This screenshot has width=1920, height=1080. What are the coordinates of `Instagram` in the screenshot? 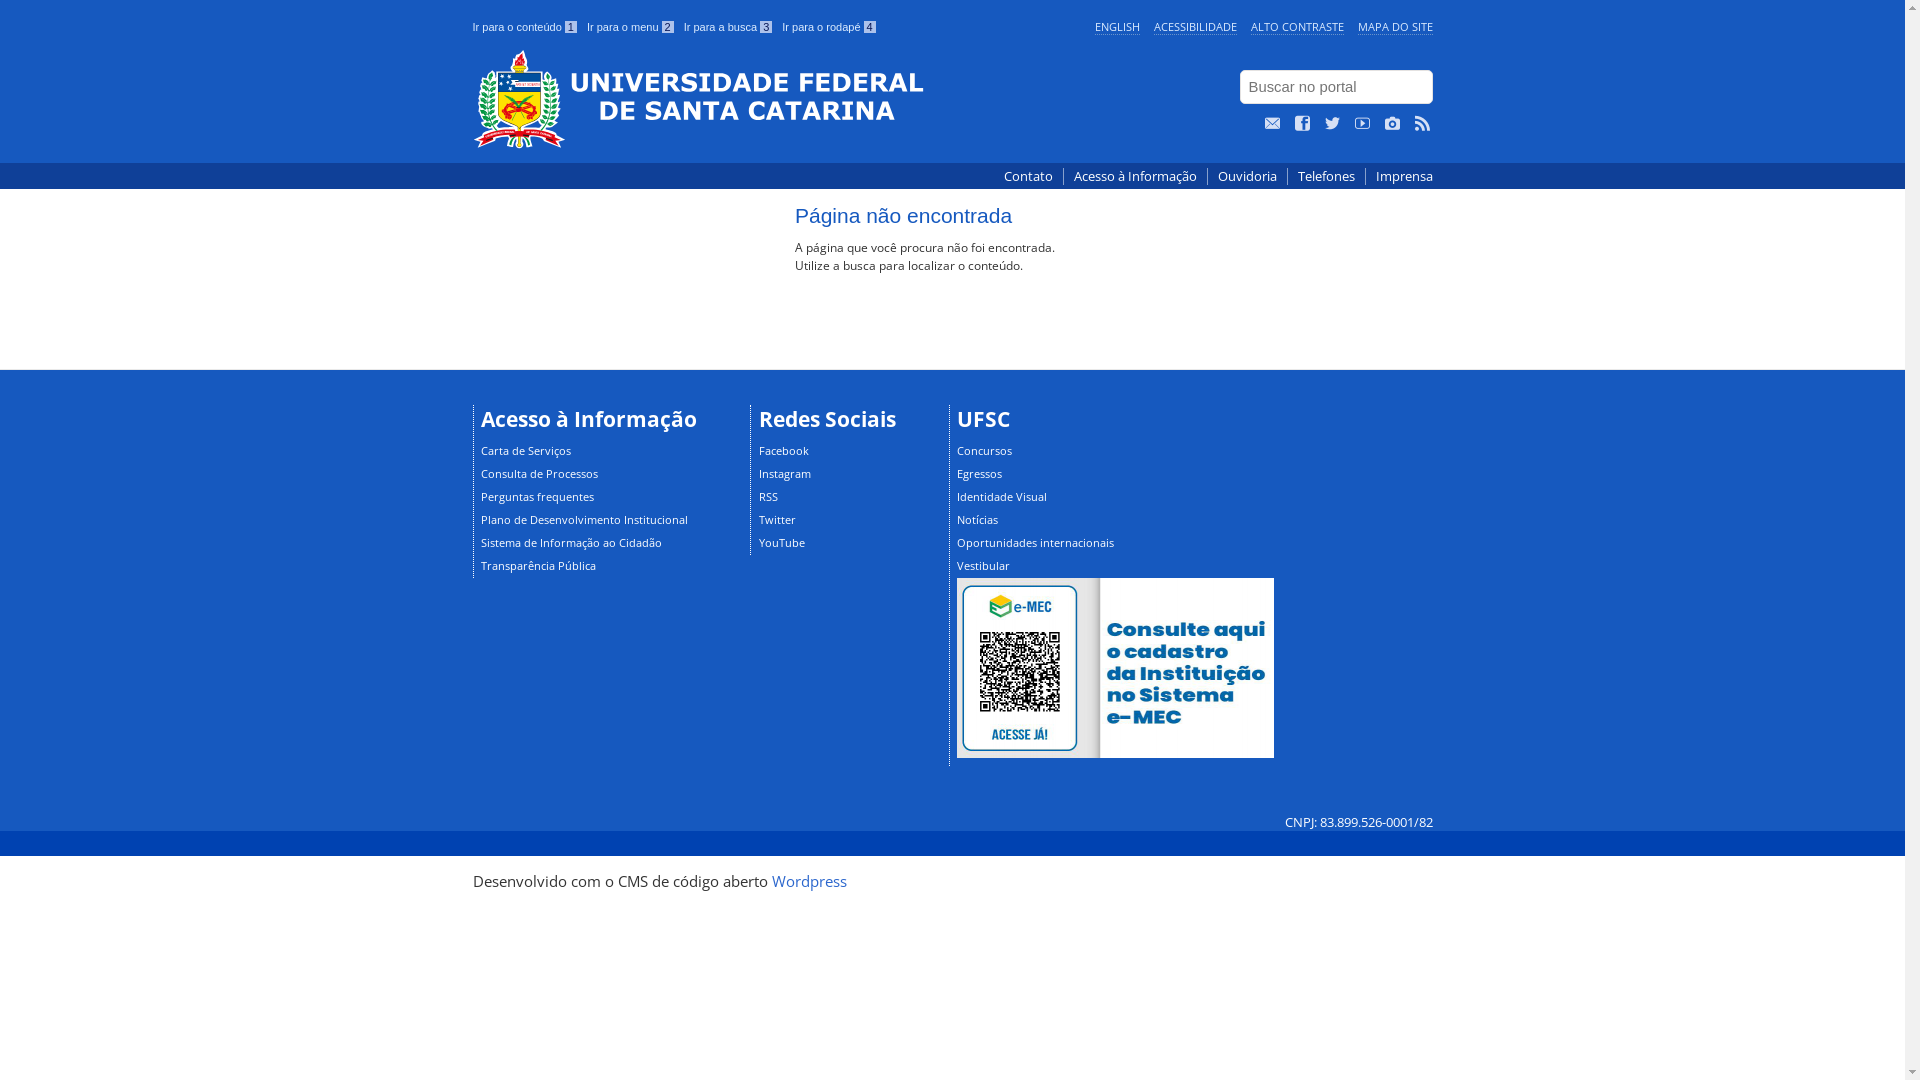 It's located at (785, 474).